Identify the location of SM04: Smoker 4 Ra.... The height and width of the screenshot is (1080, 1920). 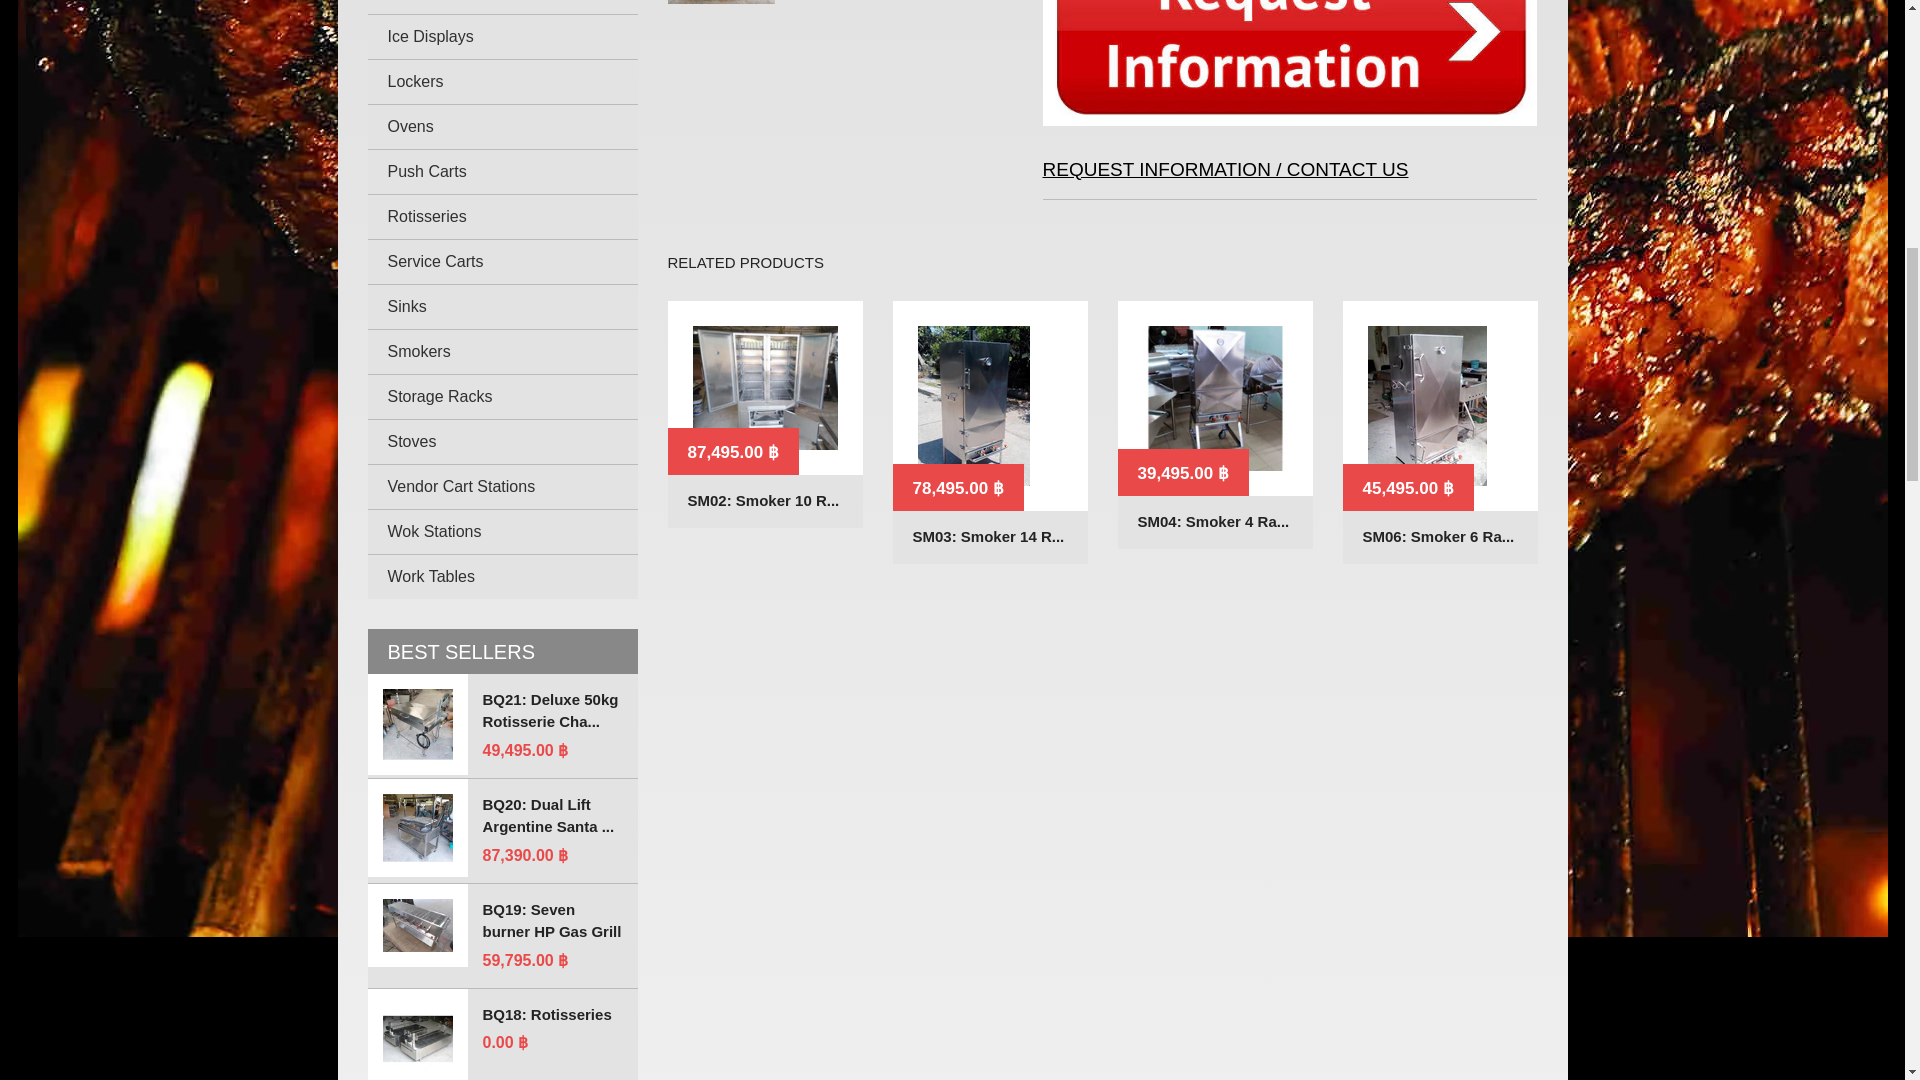
(1214, 522).